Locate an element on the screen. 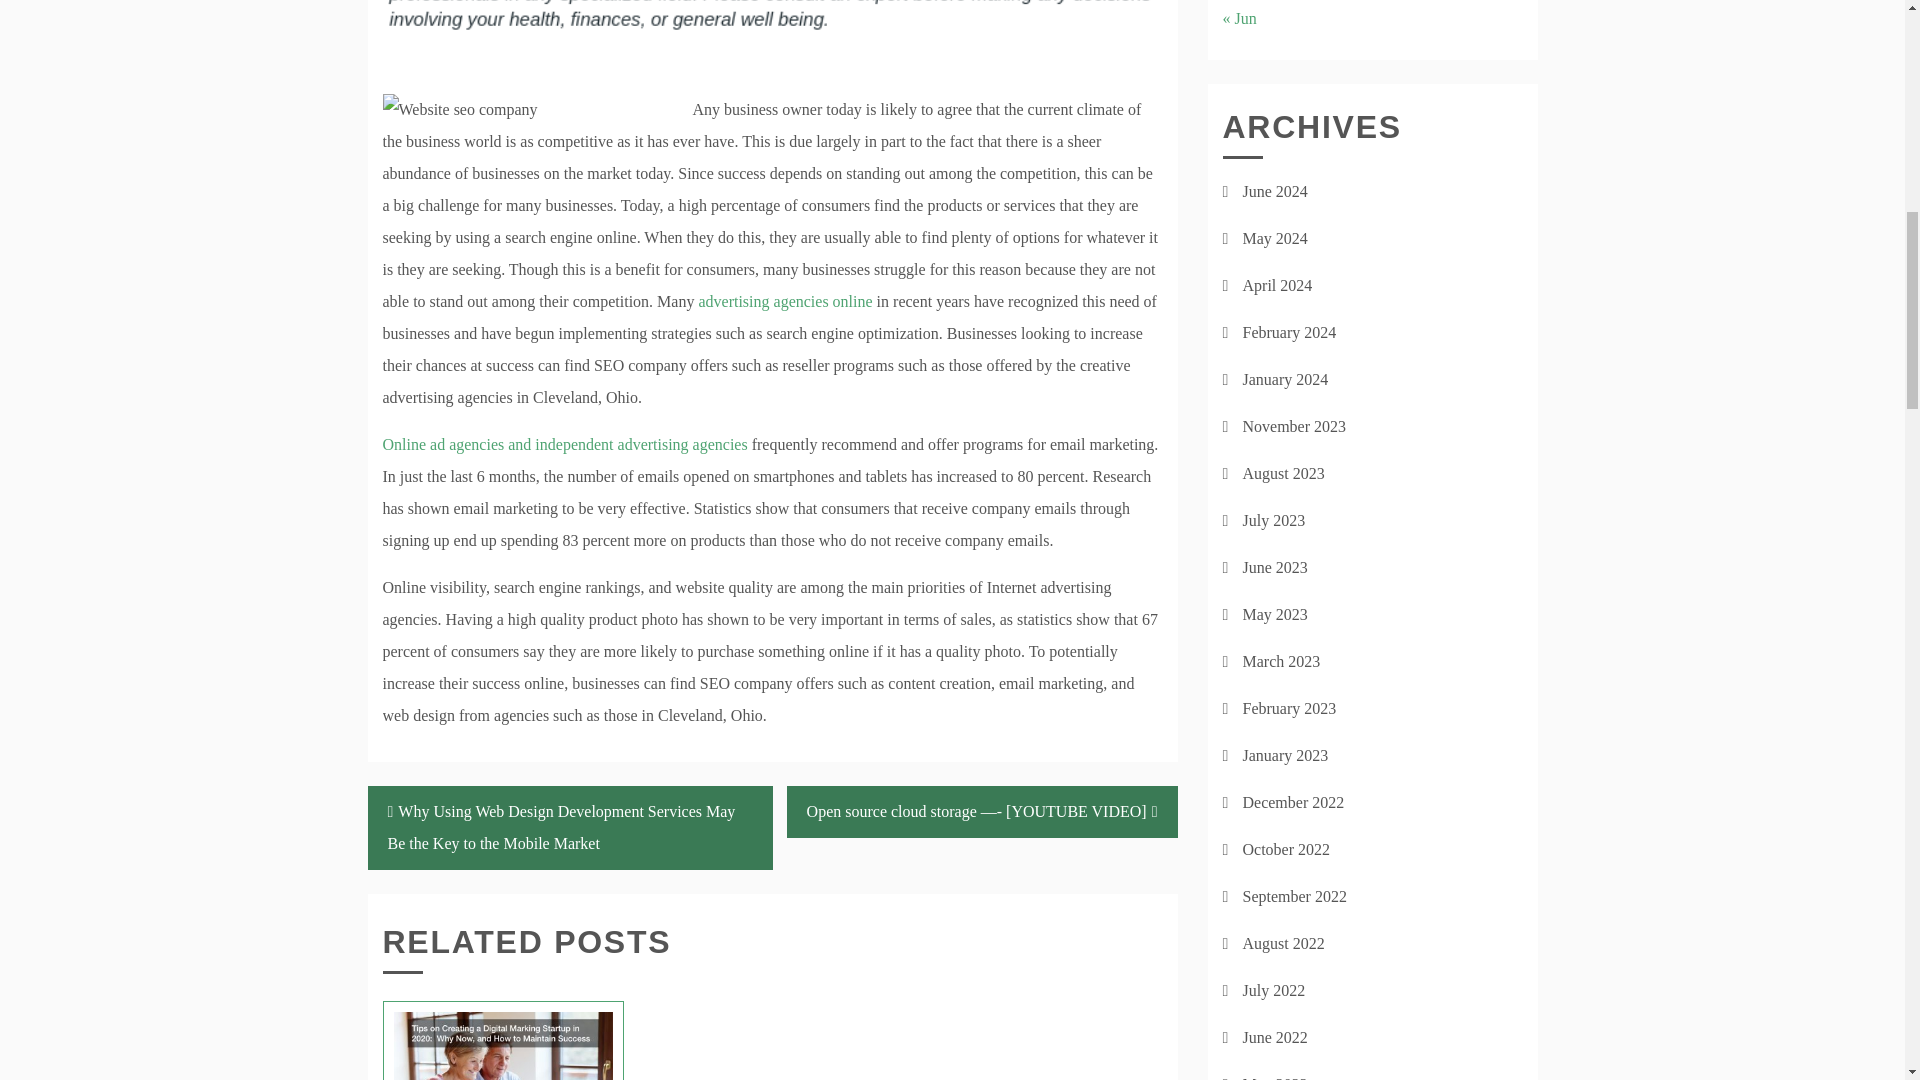 Image resolution: width=1920 pixels, height=1080 pixels. March 2023 is located at coordinates (1281, 661).